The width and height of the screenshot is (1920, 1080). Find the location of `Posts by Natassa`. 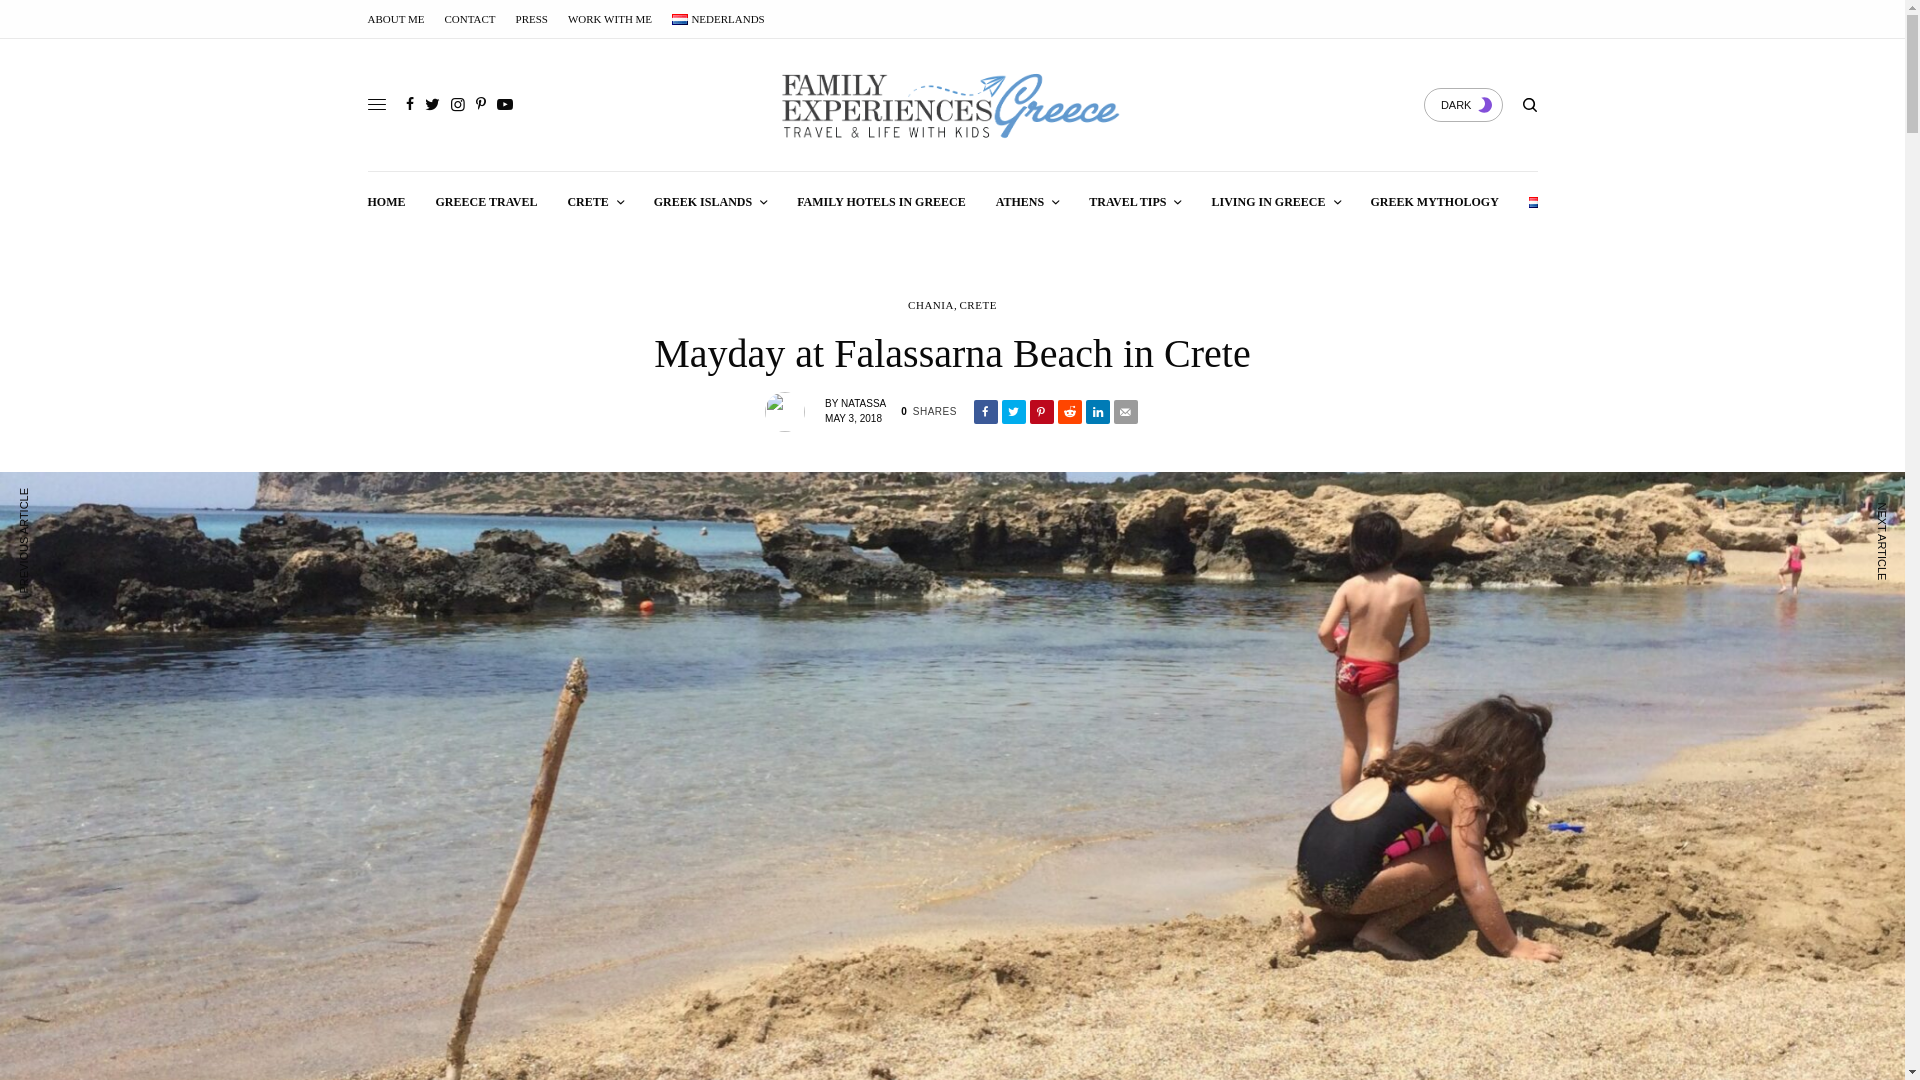

Posts by Natassa is located at coordinates (862, 404).